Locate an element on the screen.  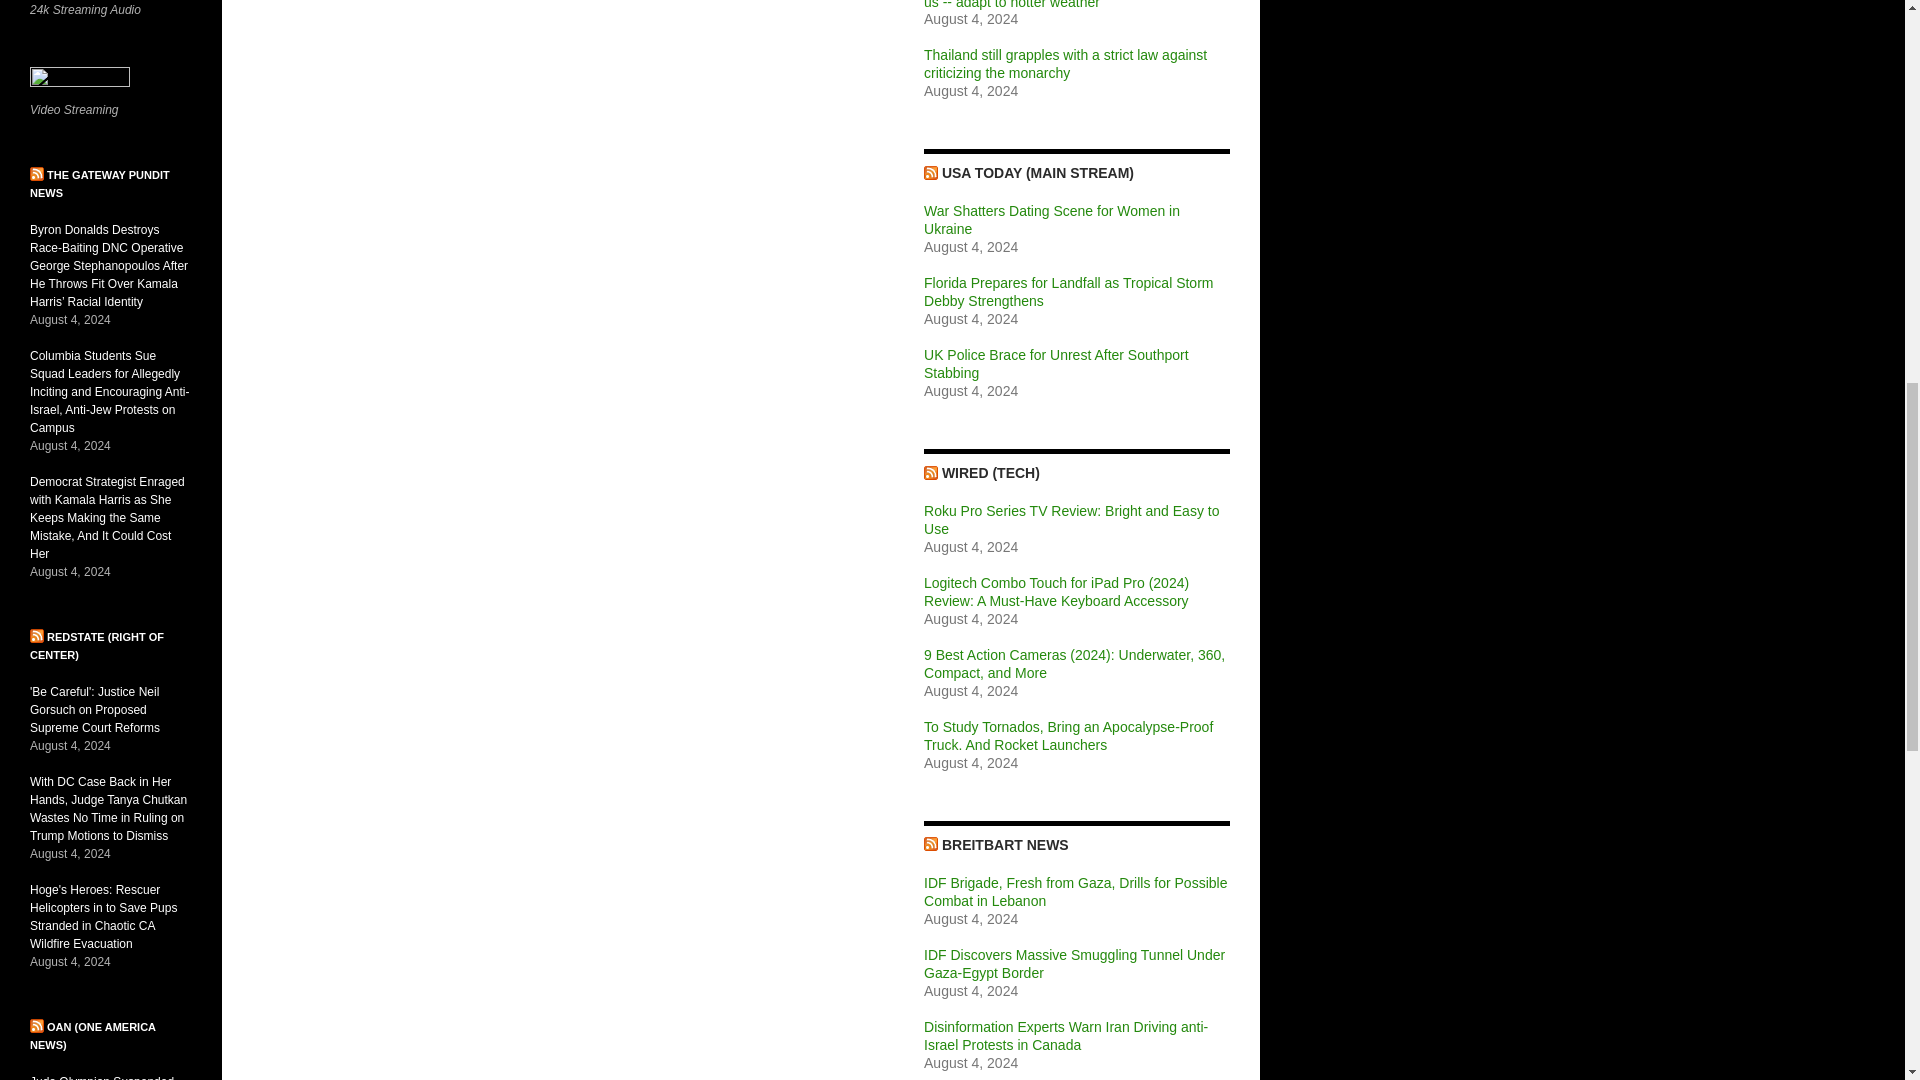
Roku Pro Series TV Review: Bright and Easy to Use is located at coordinates (1071, 520).